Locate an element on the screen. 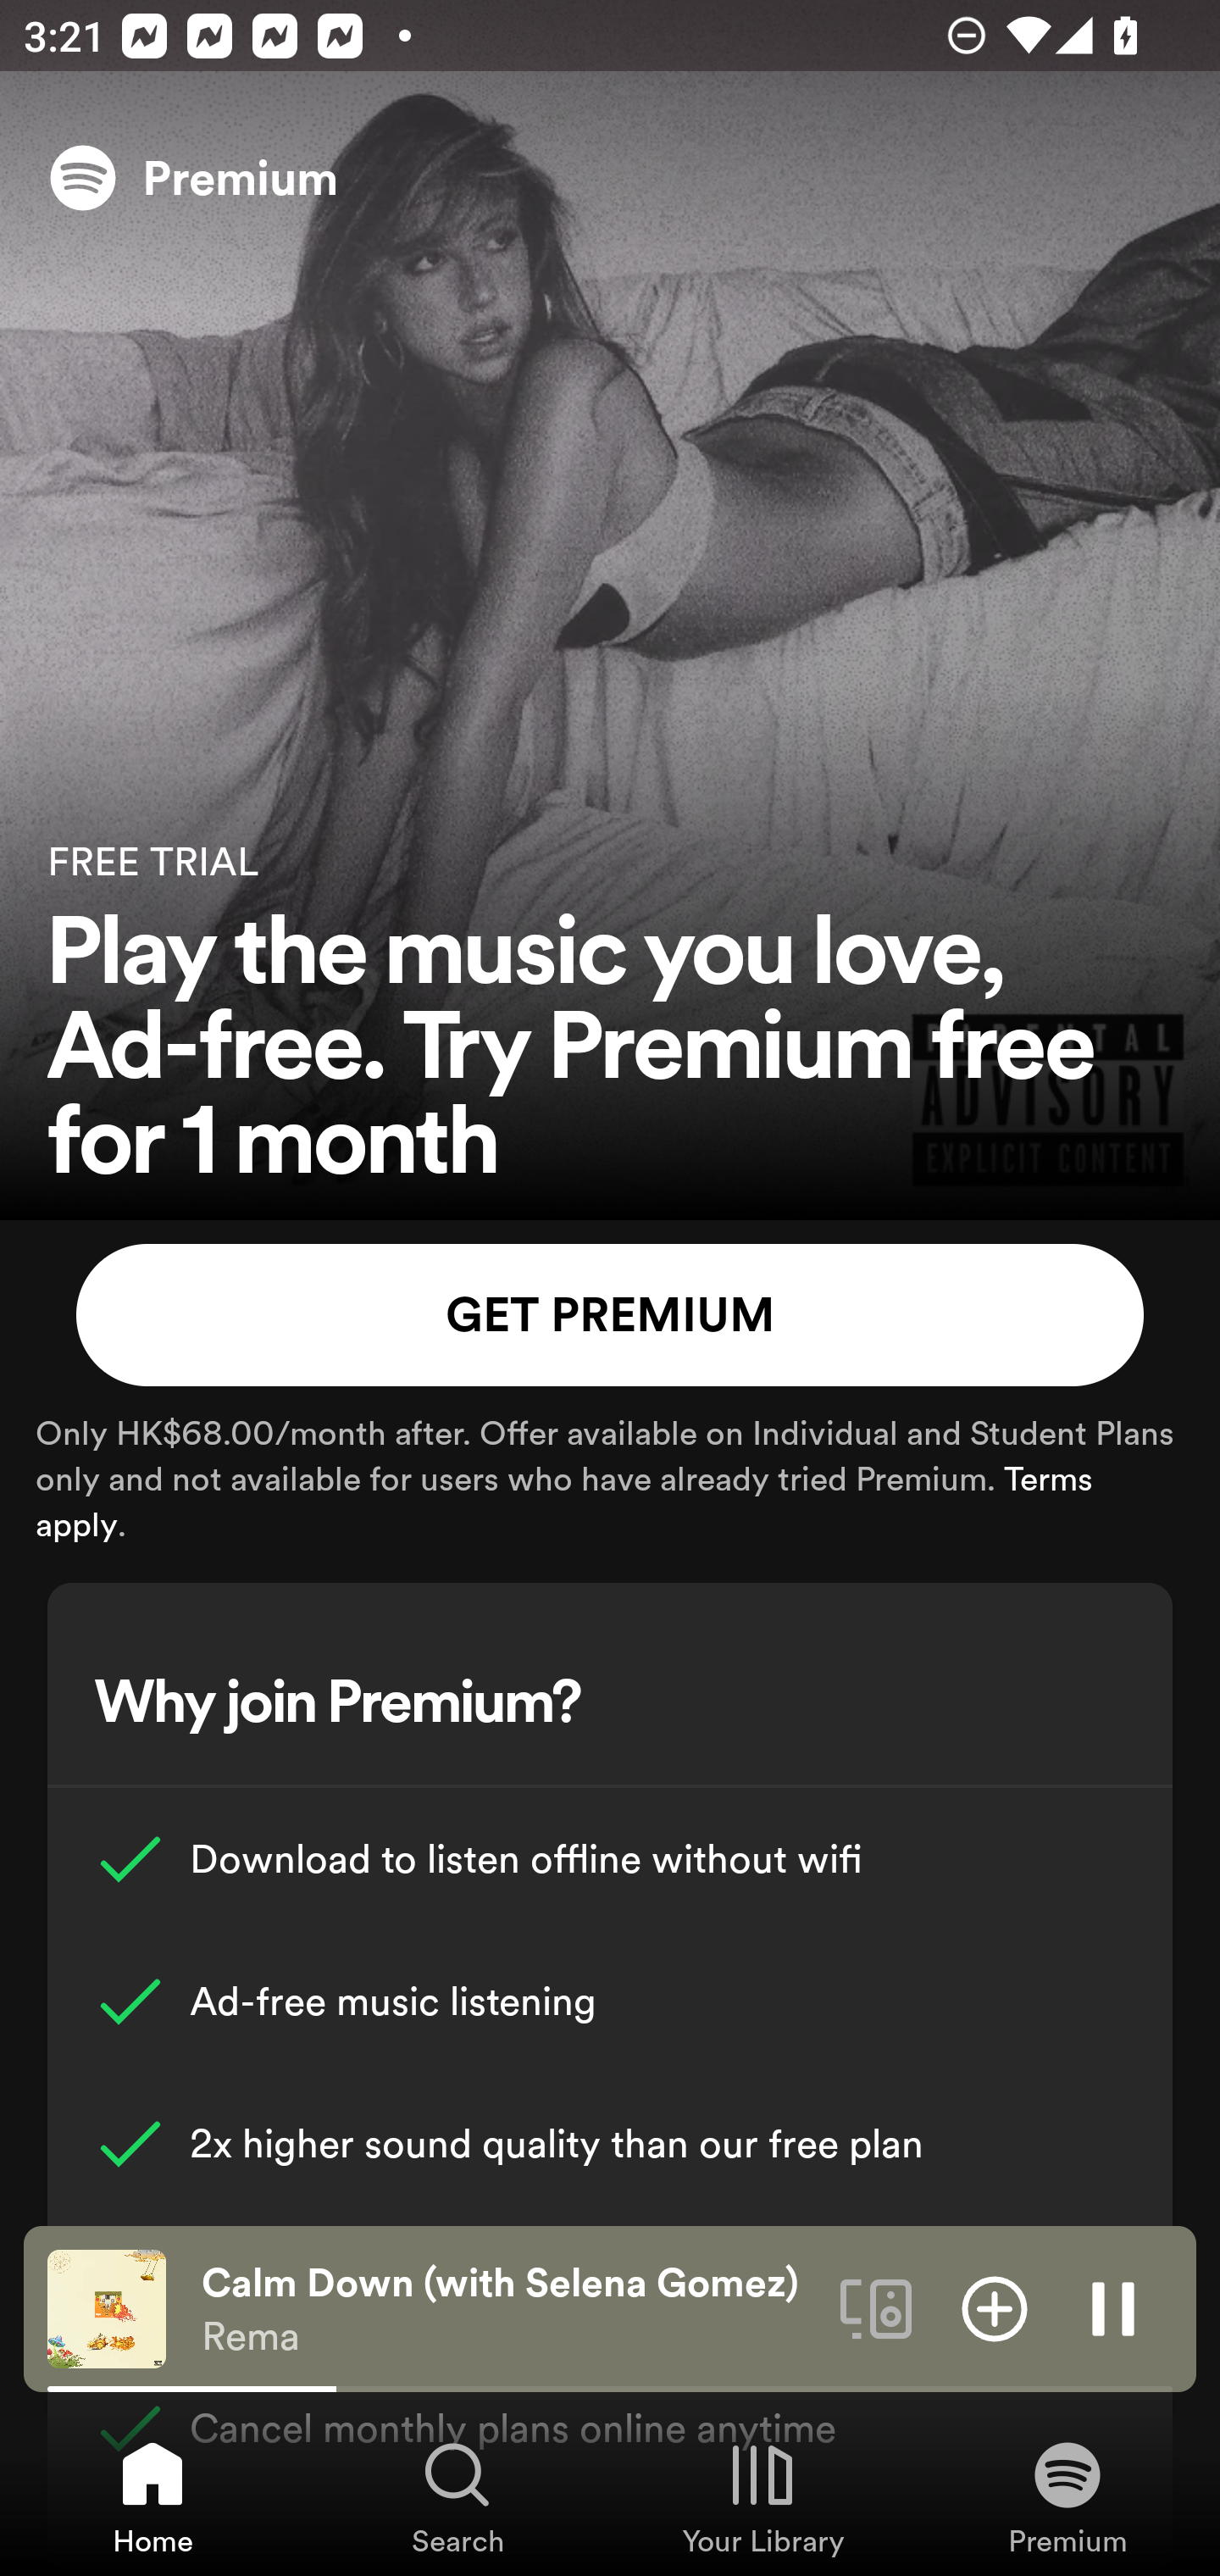 This screenshot has height=2576, width=1220. Premium, Tab 4 of 4 Premium Premium is located at coordinates (1067, 2496).